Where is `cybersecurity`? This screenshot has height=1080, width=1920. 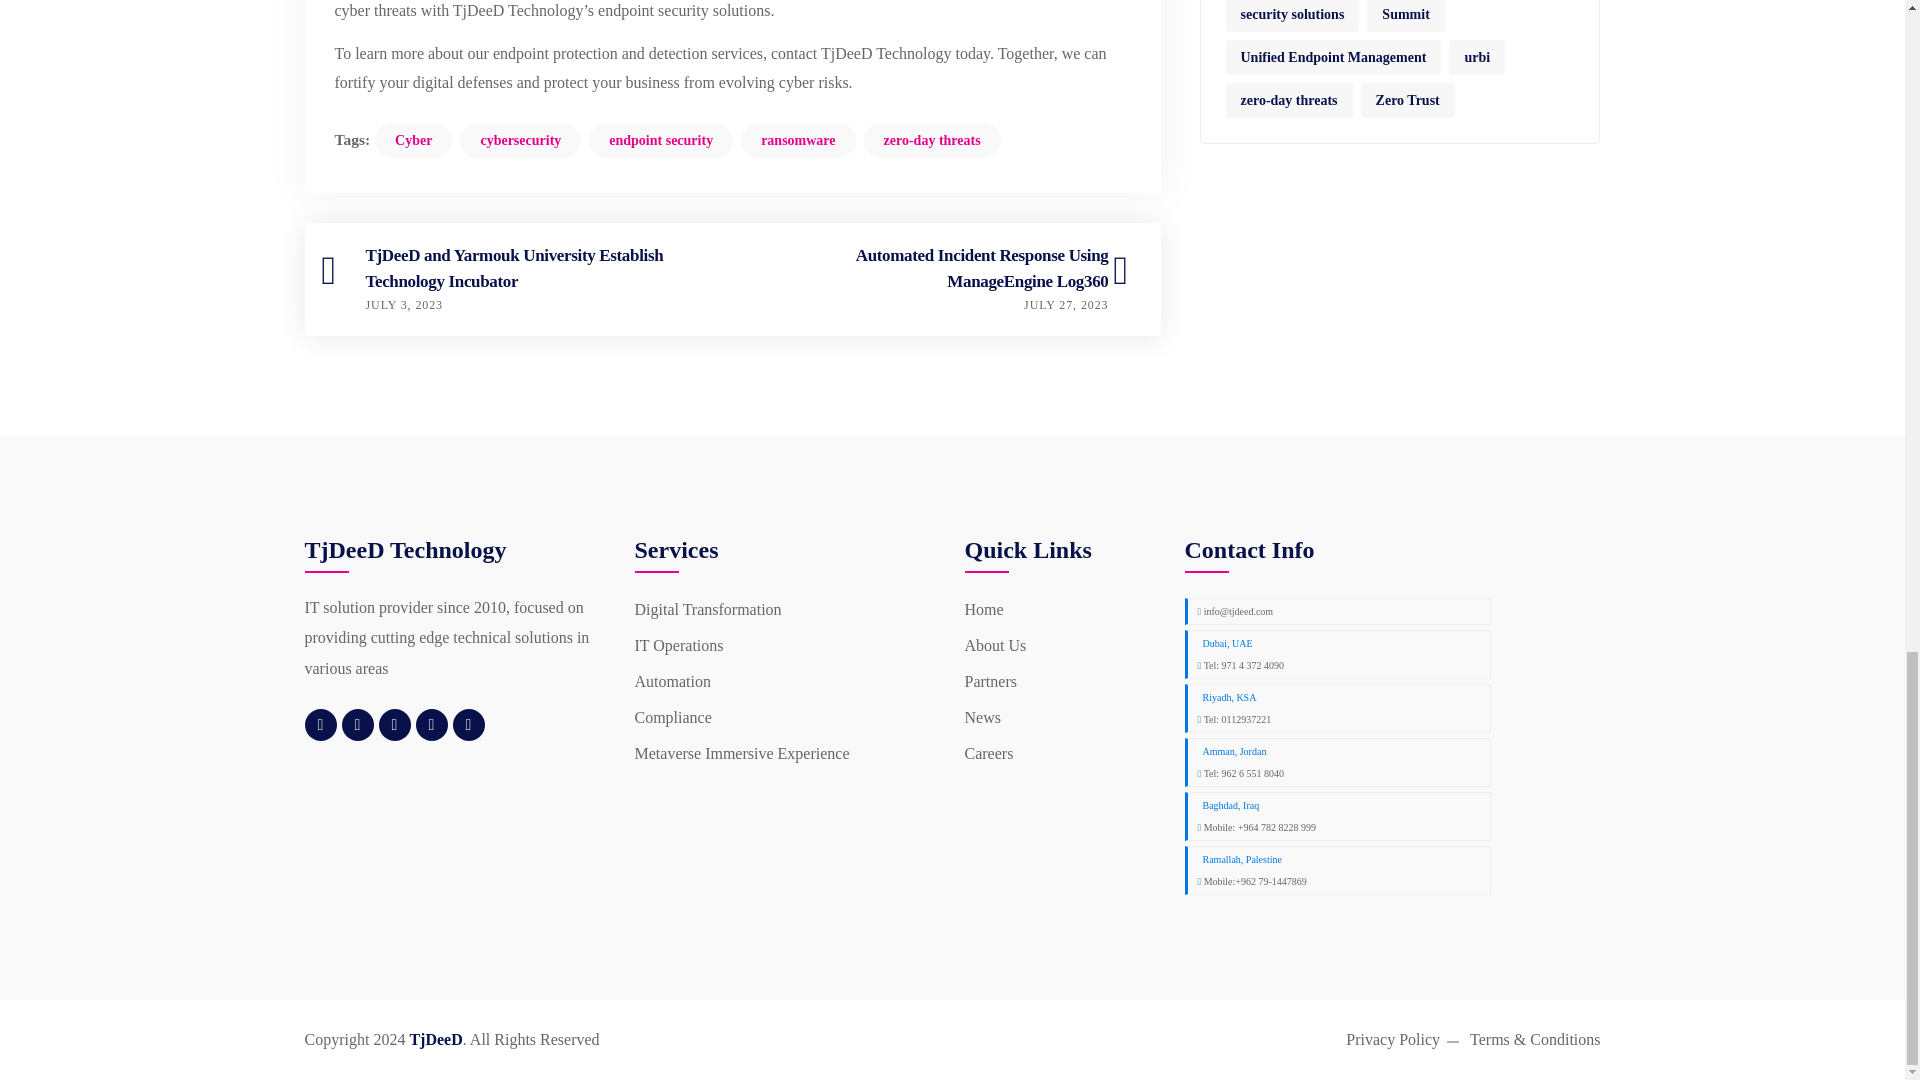
cybersecurity is located at coordinates (520, 140).